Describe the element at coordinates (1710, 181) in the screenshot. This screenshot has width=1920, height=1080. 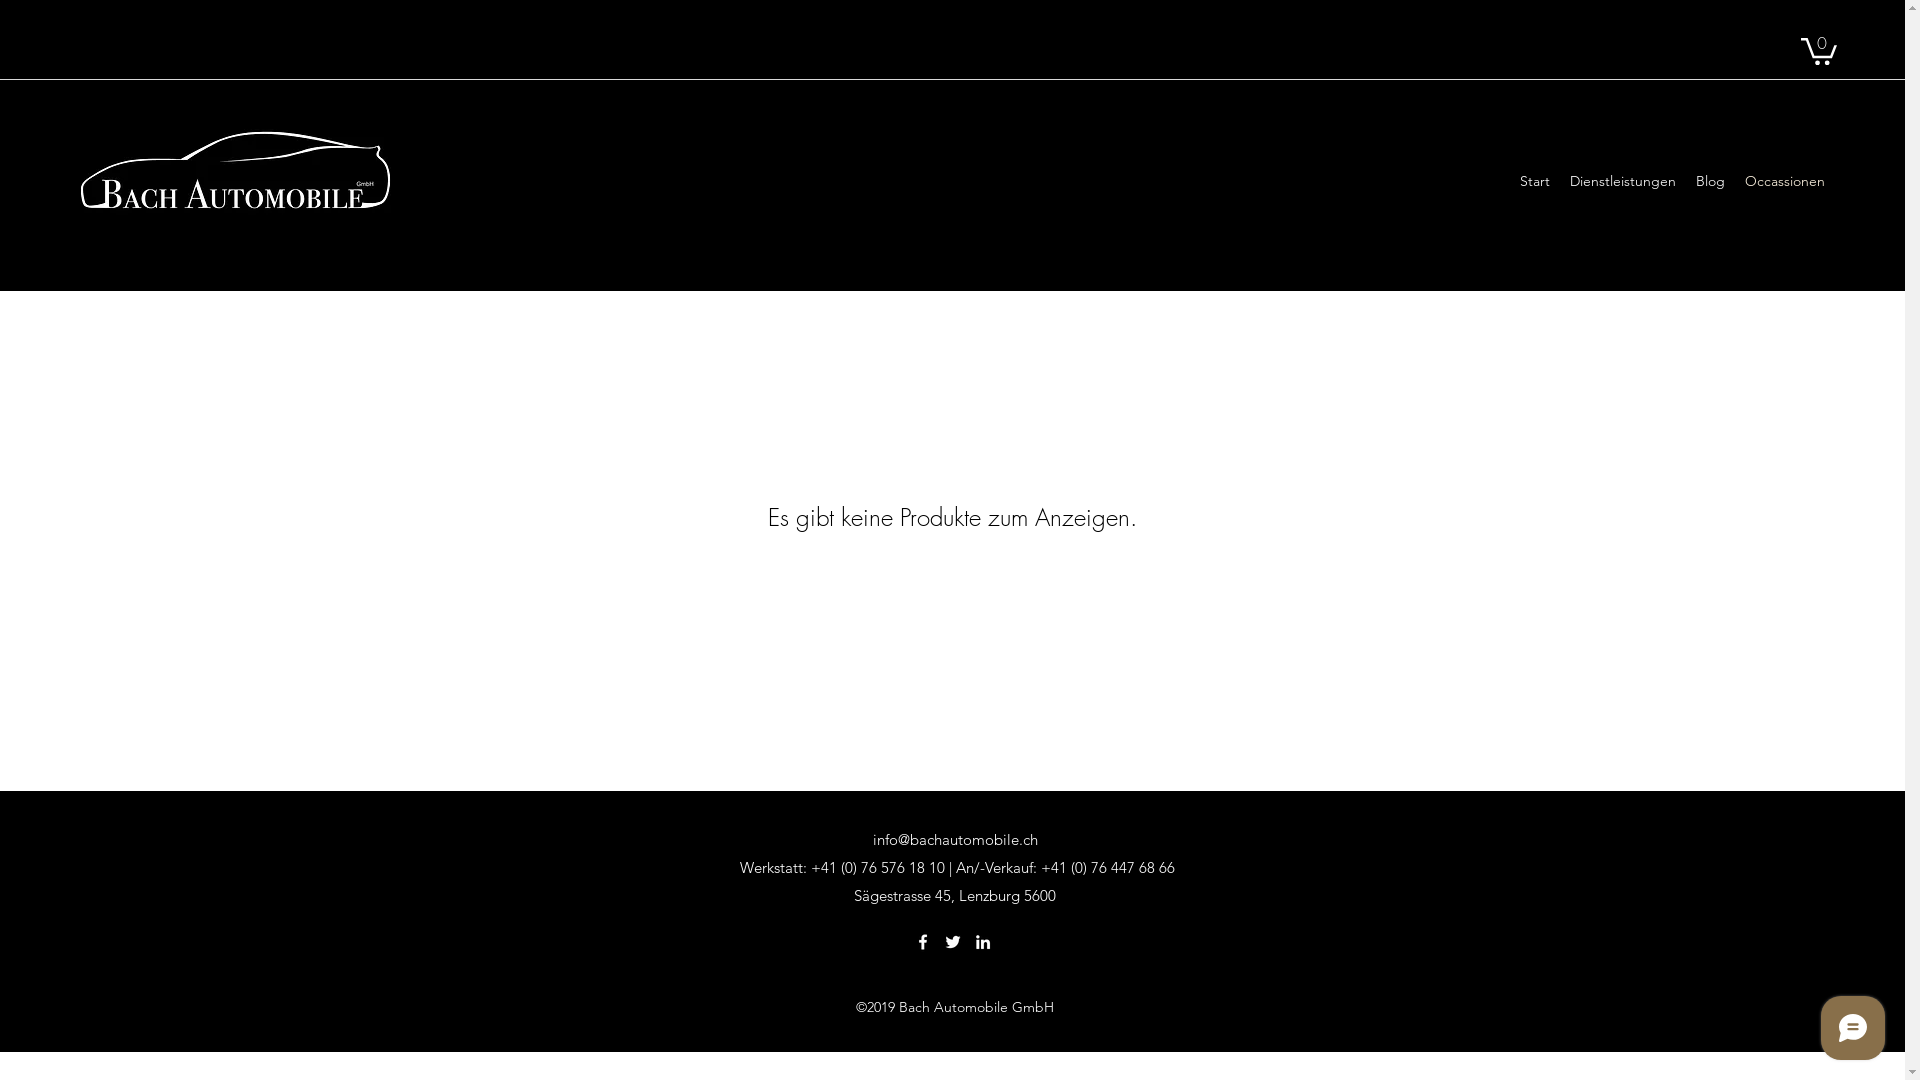
I see `Blog` at that location.